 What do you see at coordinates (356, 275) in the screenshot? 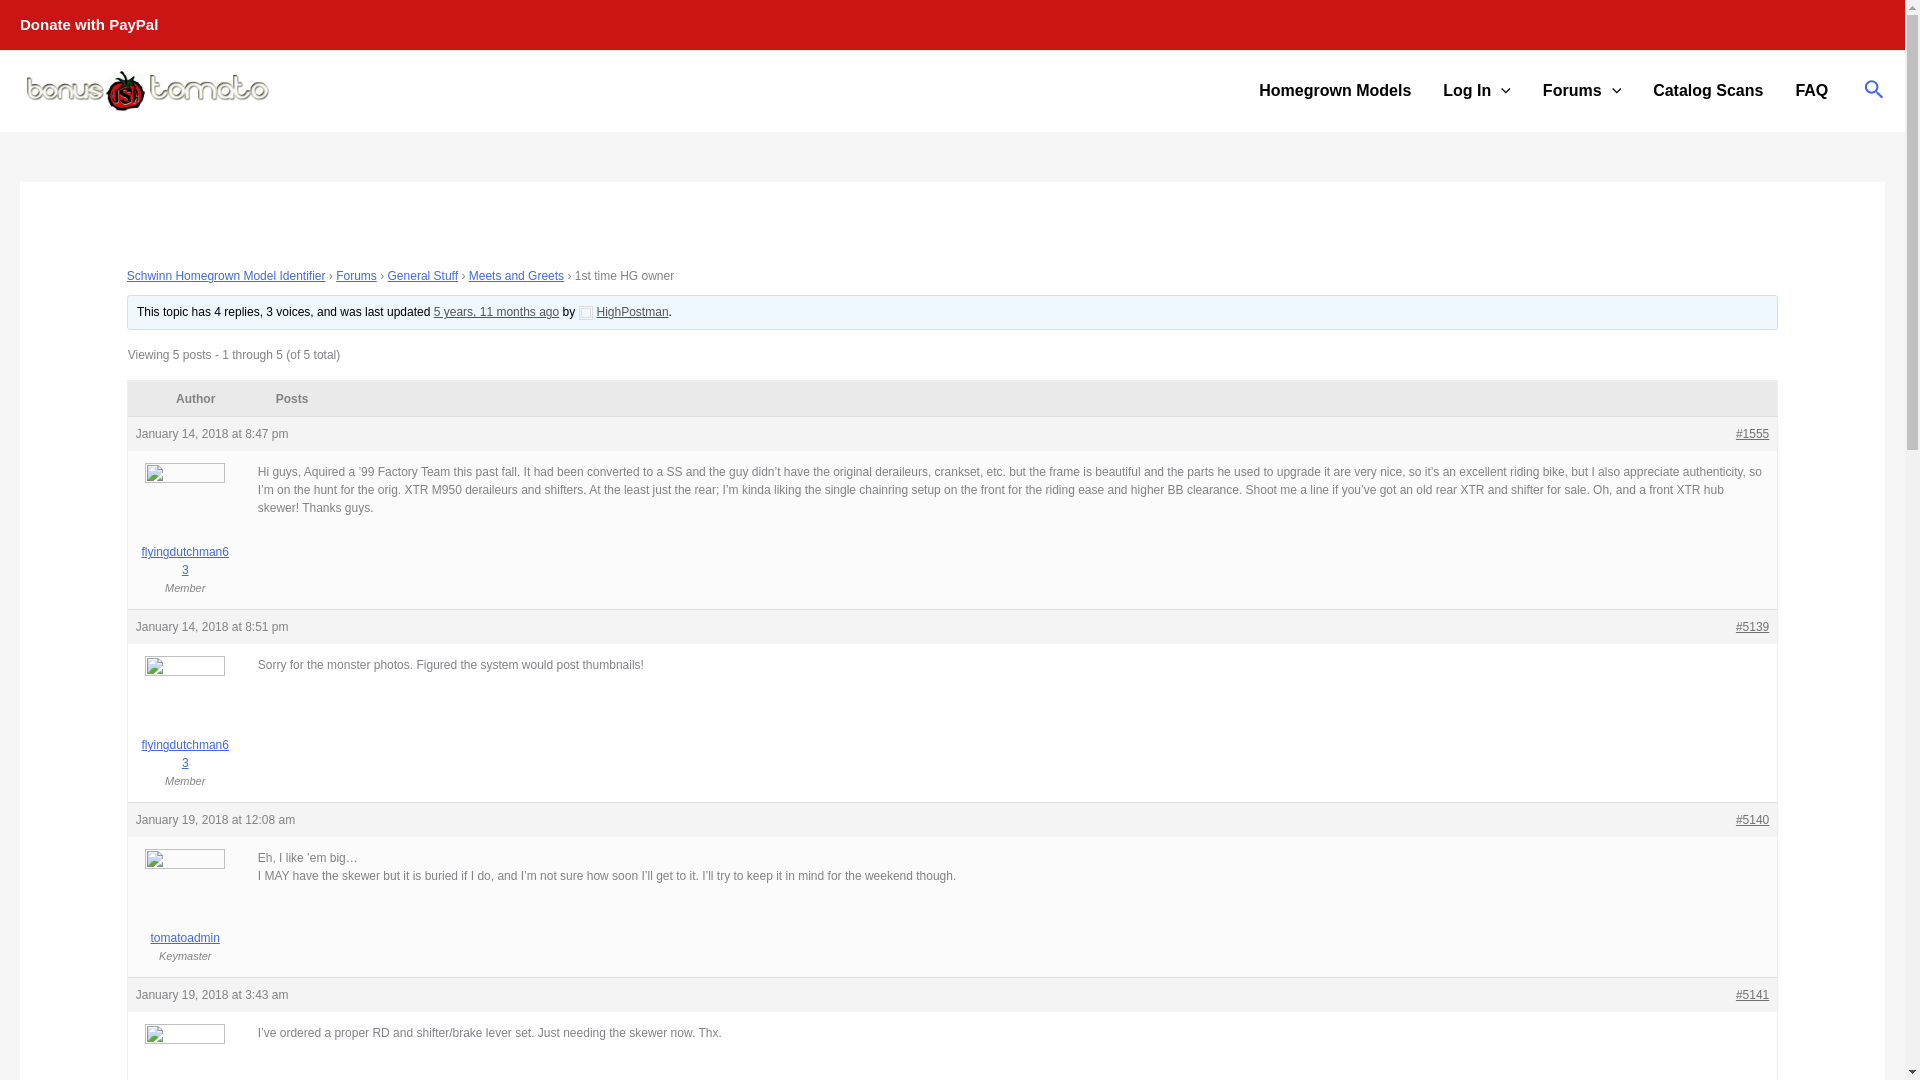
I see `Forums` at bounding box center [356, 275].